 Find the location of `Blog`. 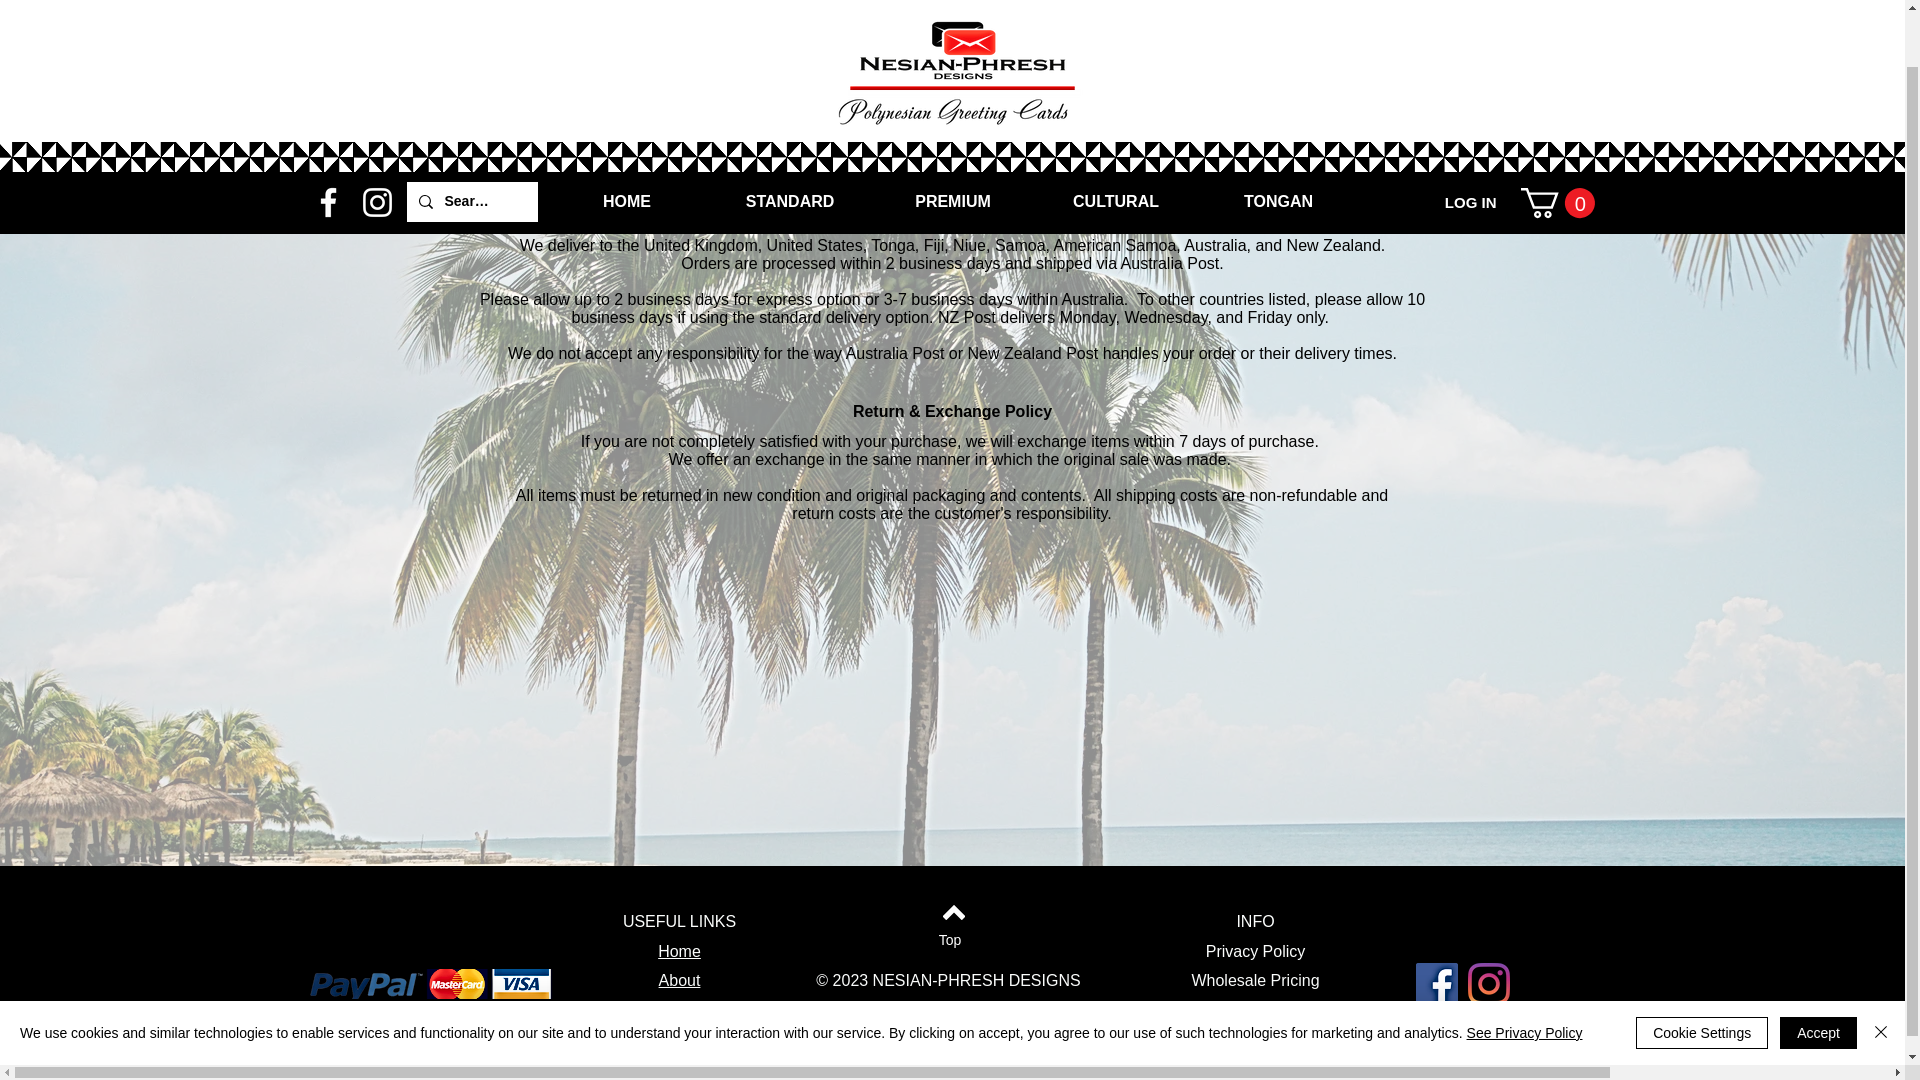

Blog is located at coordinates (678, 1036).